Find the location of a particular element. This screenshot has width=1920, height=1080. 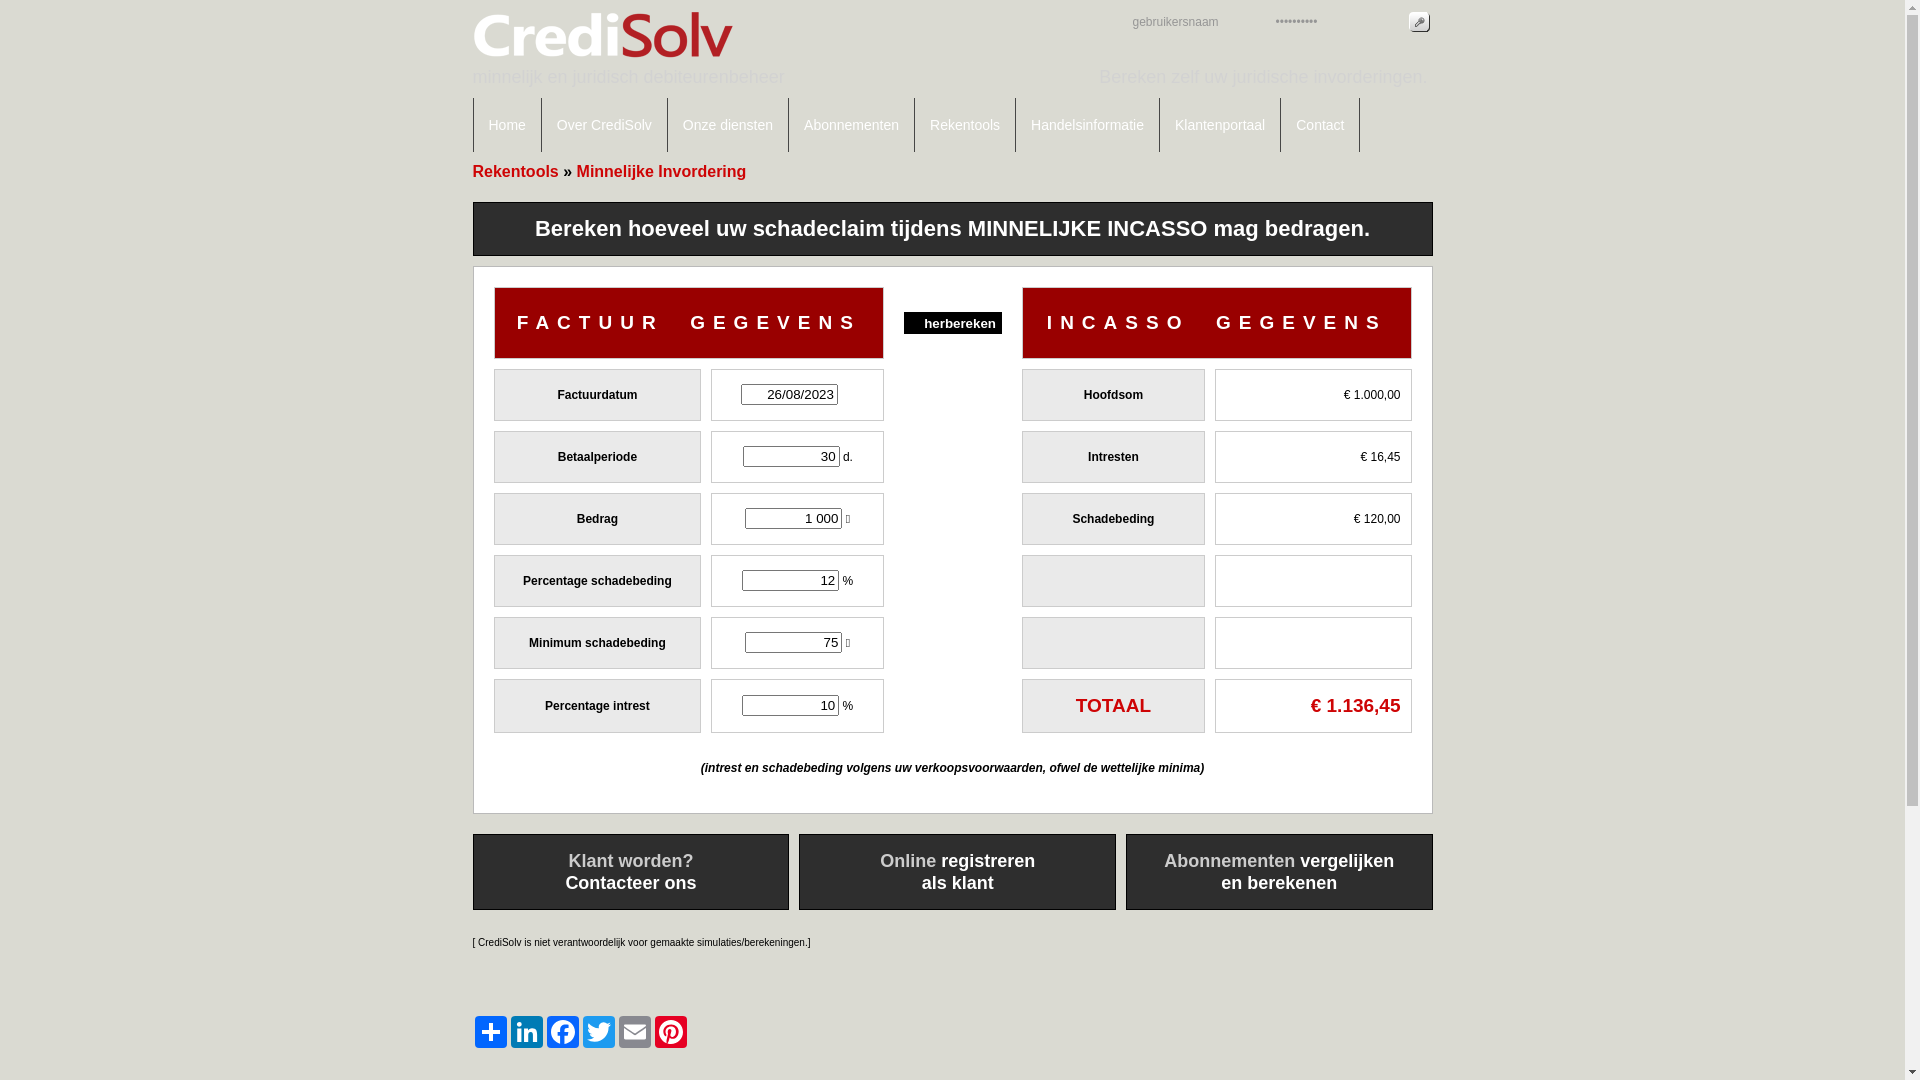

Minnelijke Invordering is located at coordinates (662, 172).